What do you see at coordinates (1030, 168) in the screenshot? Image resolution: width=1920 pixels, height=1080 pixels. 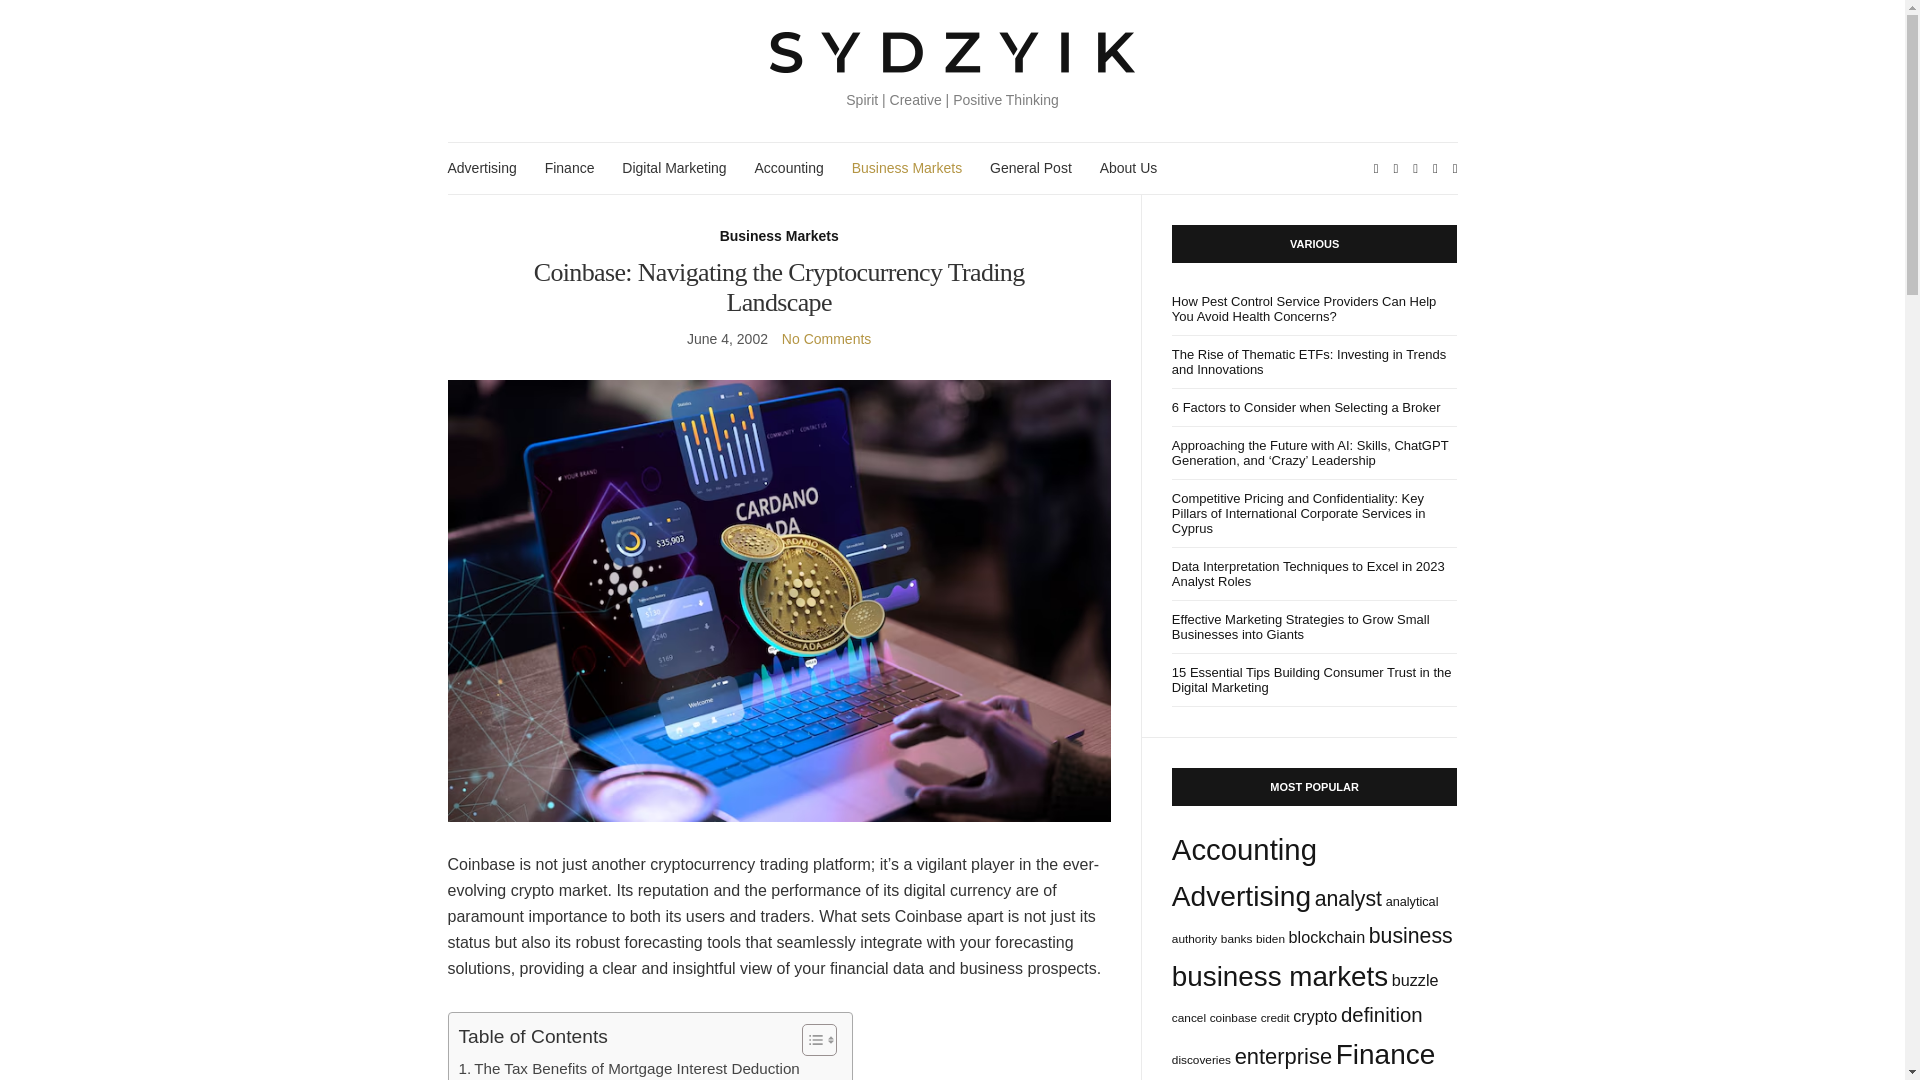 I see `General Post` at bounding box center [1030, 168].